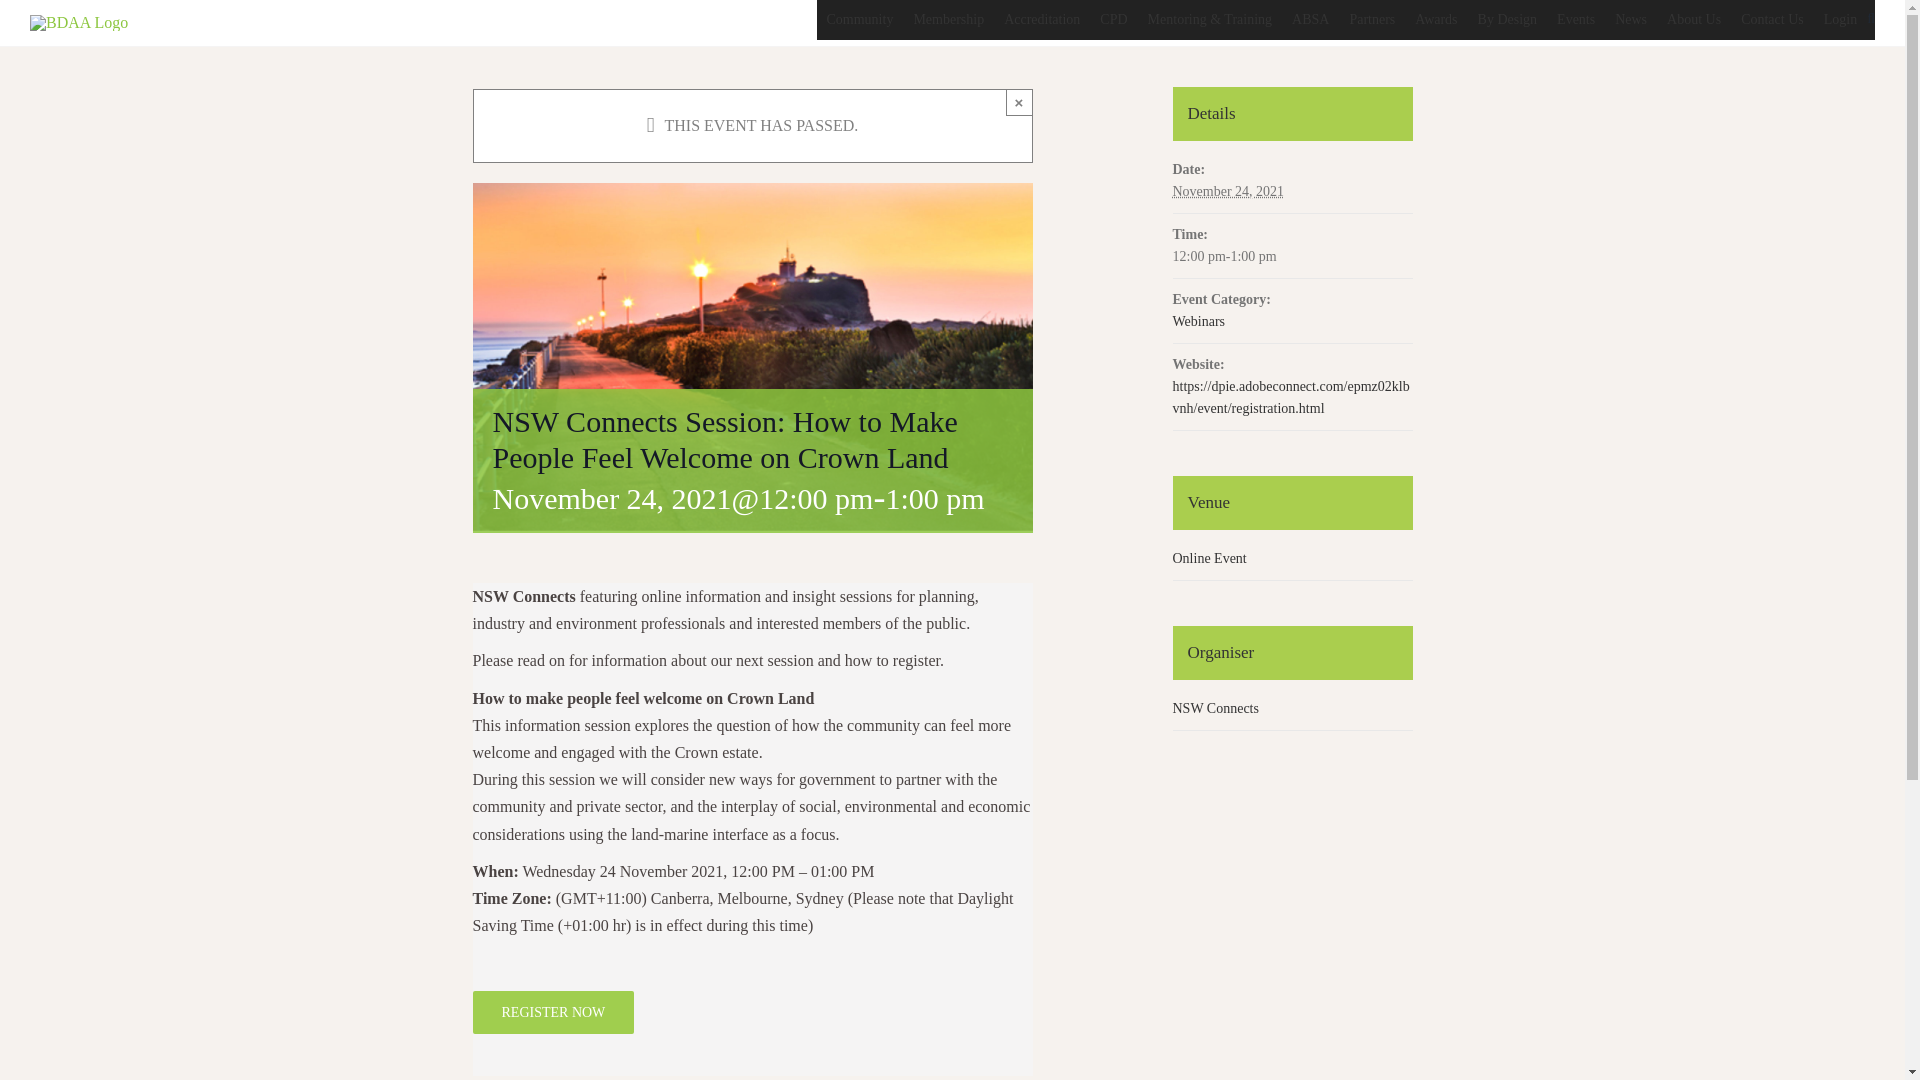 This screenshot has height=1080, width=1920. I want to click on 2021-11-24, so click(1228, 190).